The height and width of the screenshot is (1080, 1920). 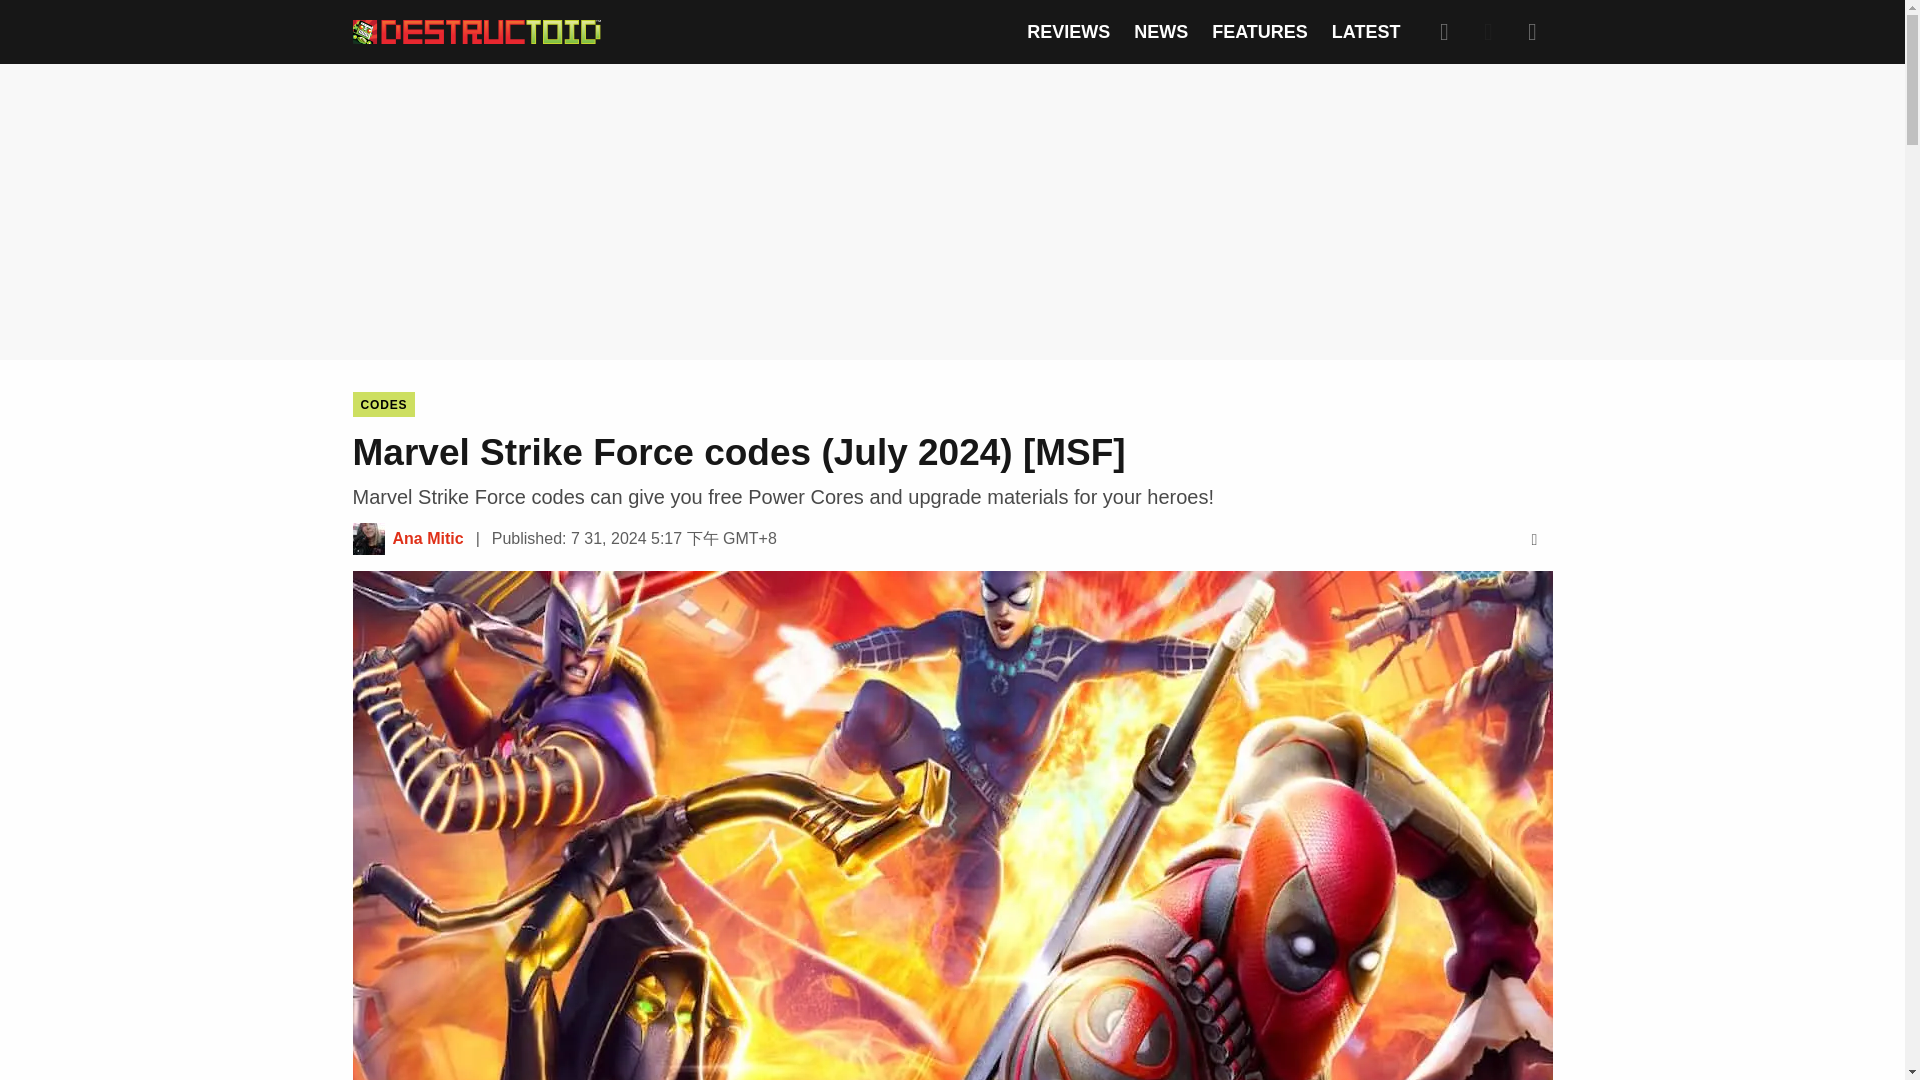 What do you see at coordinates (1366, 32) in the screenshot?
I see `LATEST` at bounding box center [1366, 32].